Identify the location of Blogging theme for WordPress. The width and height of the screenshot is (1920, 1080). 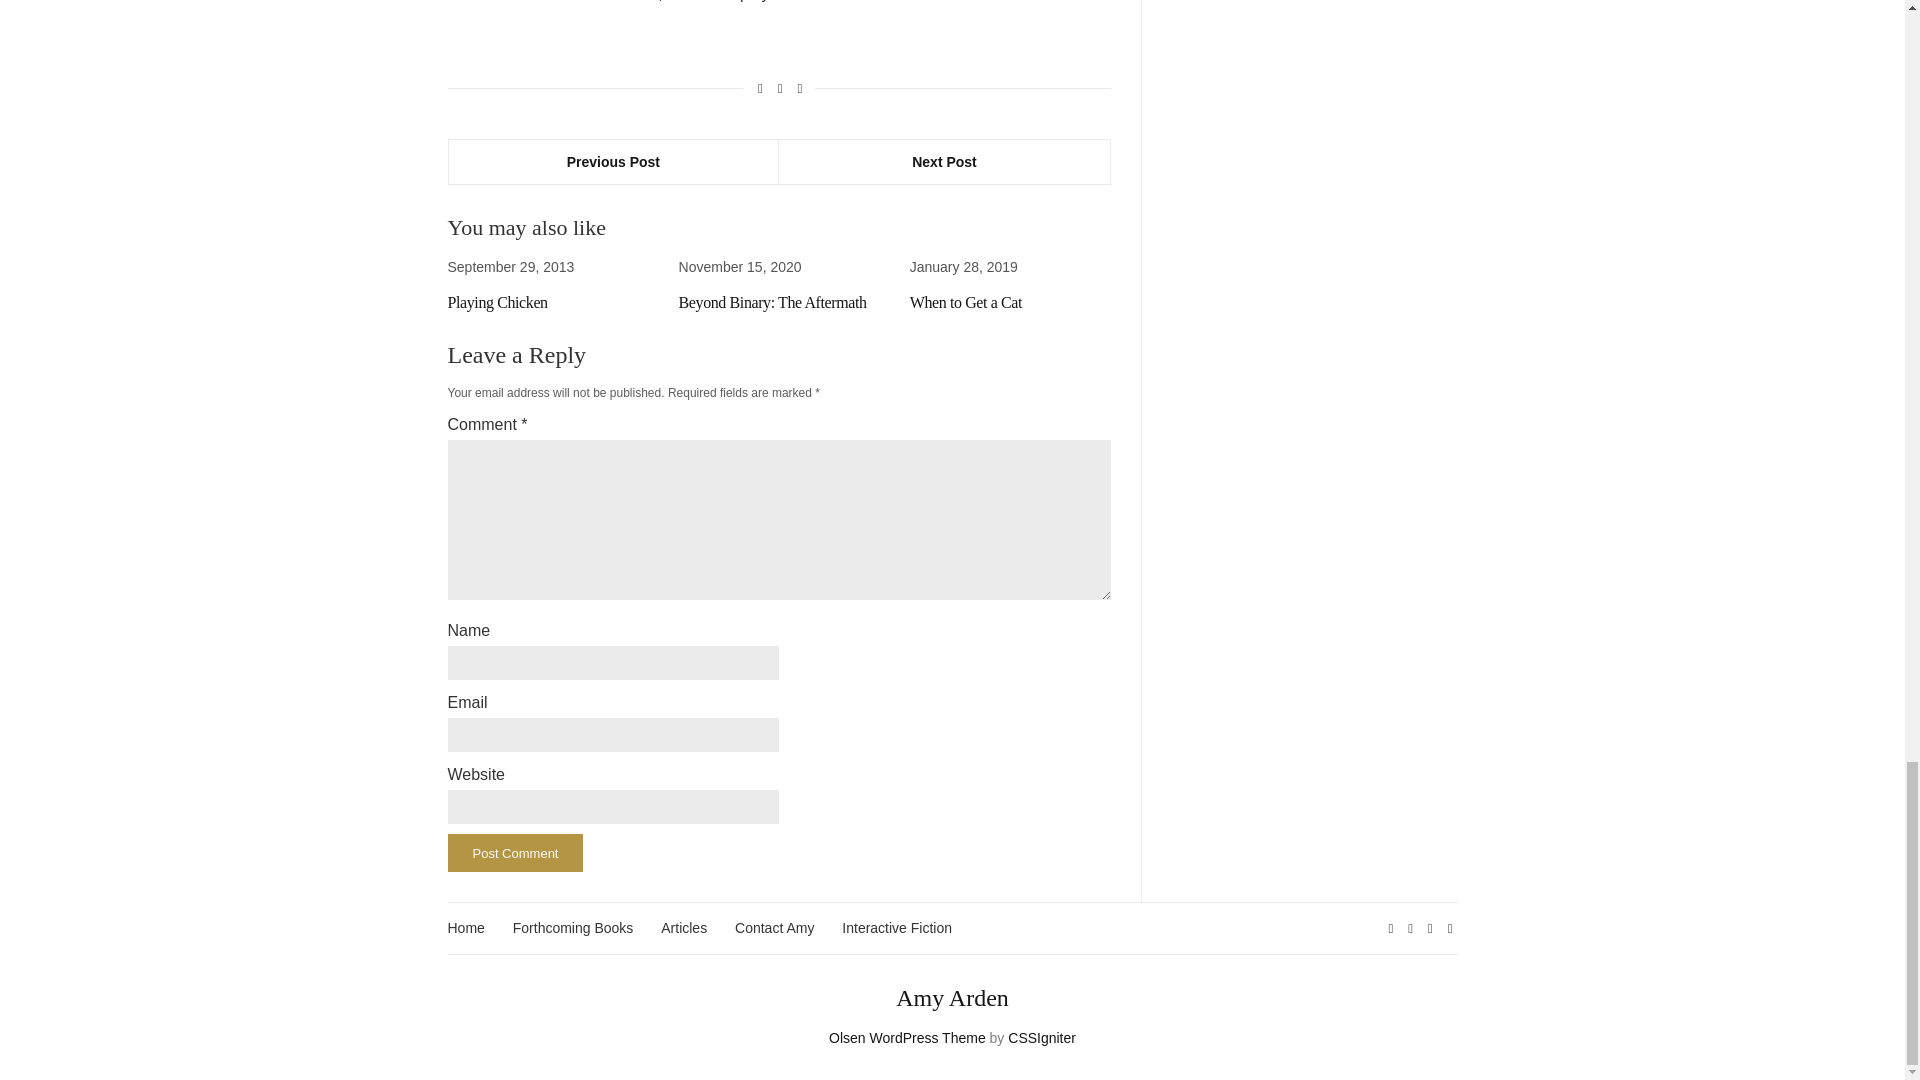
(908, 1038).